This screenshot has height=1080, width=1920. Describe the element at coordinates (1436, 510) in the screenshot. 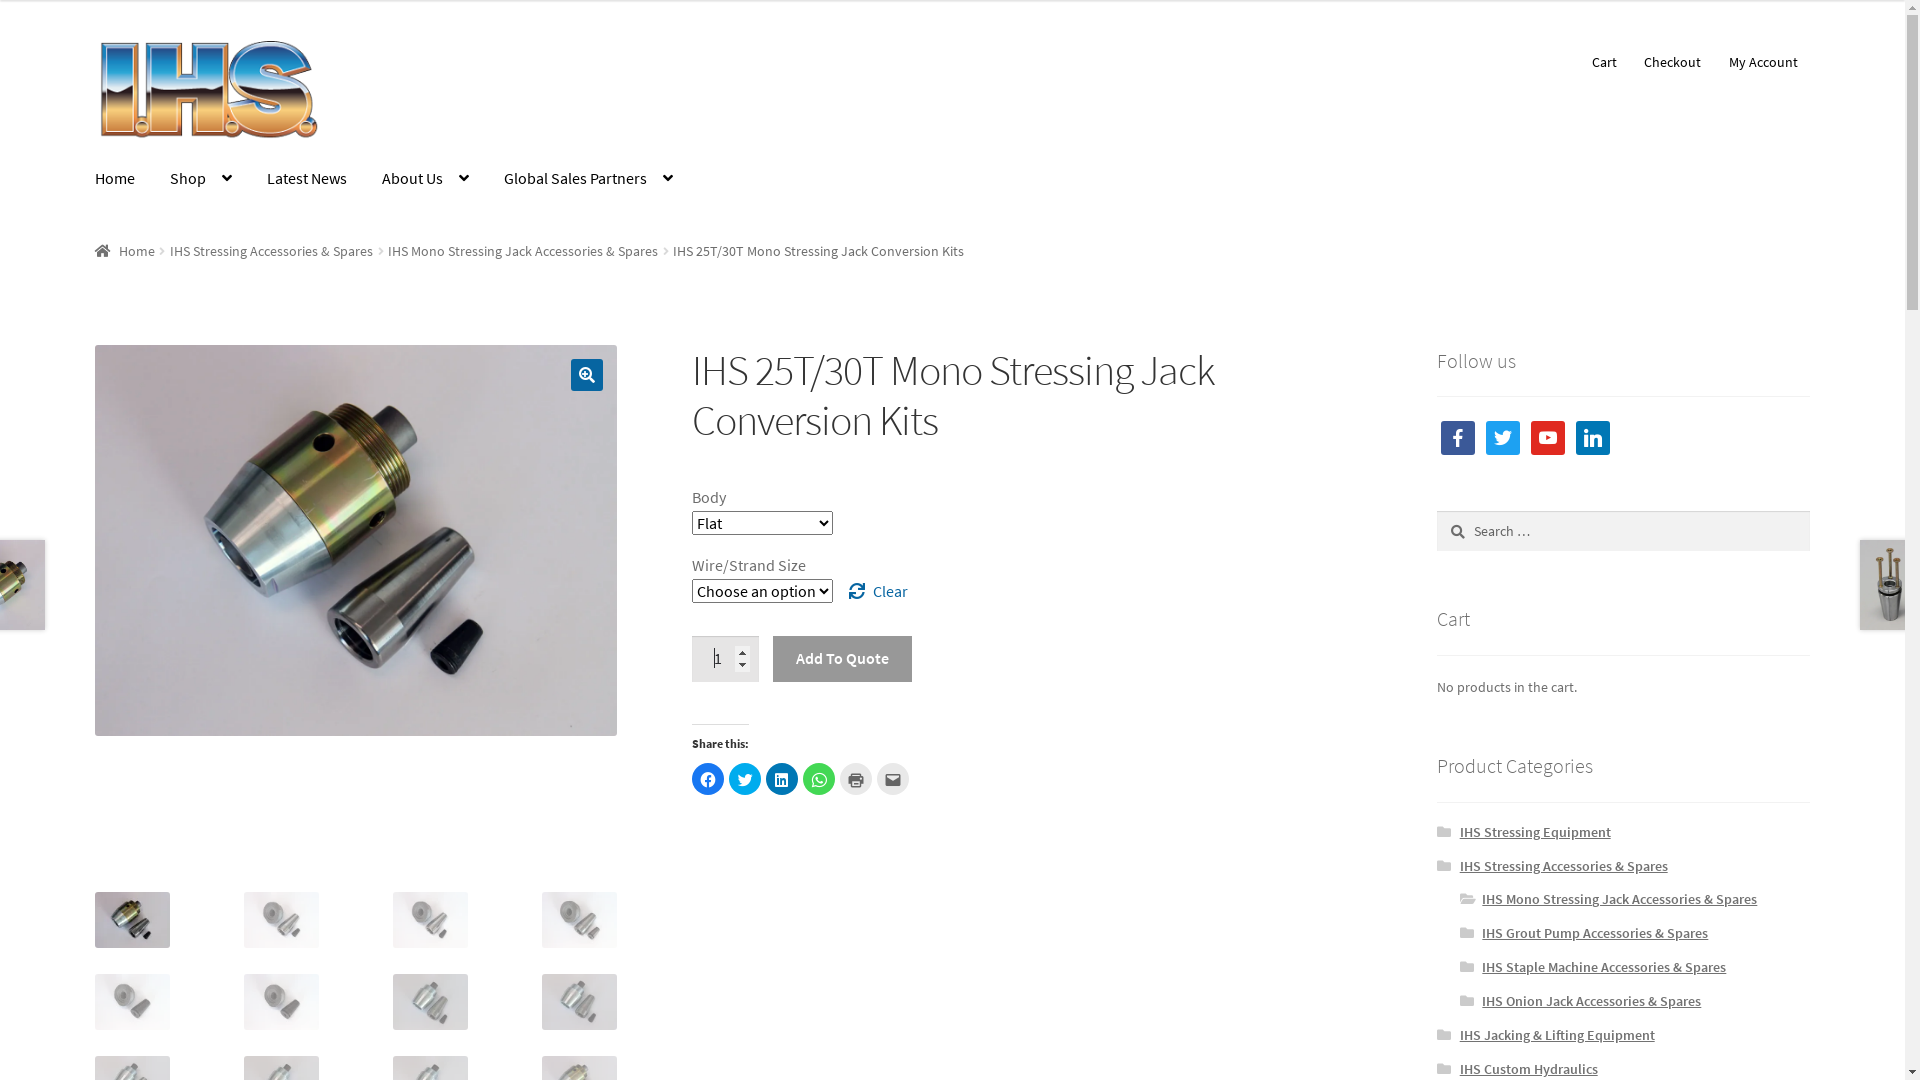

I see `Search` at that location.